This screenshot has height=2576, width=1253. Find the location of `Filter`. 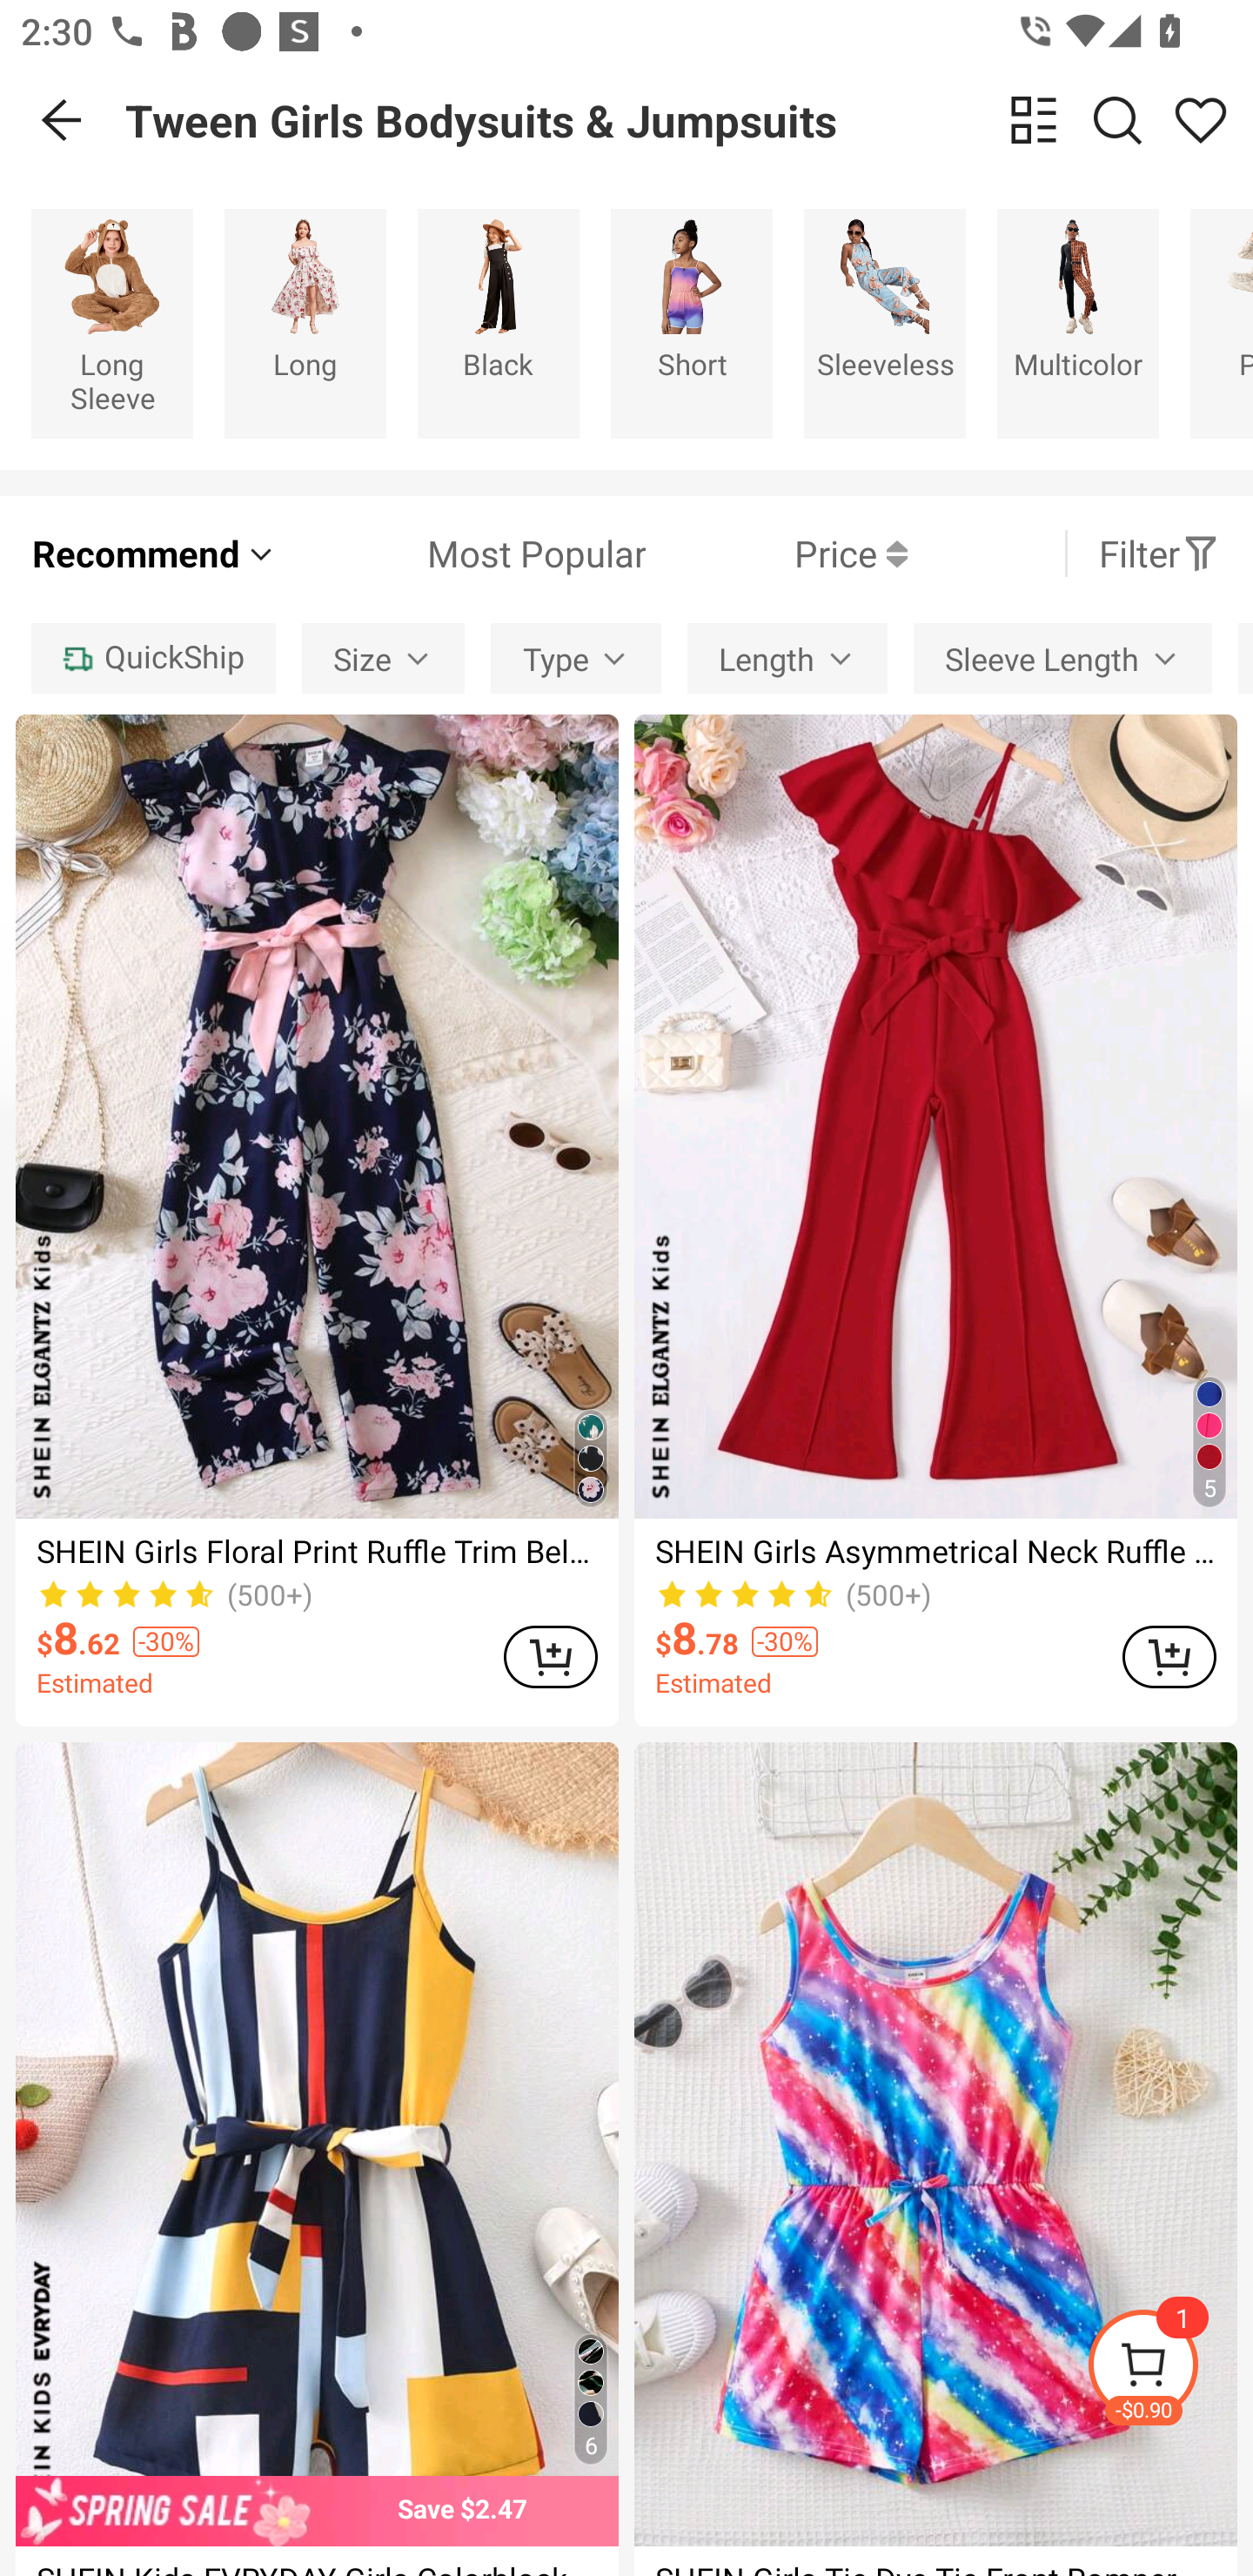

Filter is located at coordinates (1159, 553).